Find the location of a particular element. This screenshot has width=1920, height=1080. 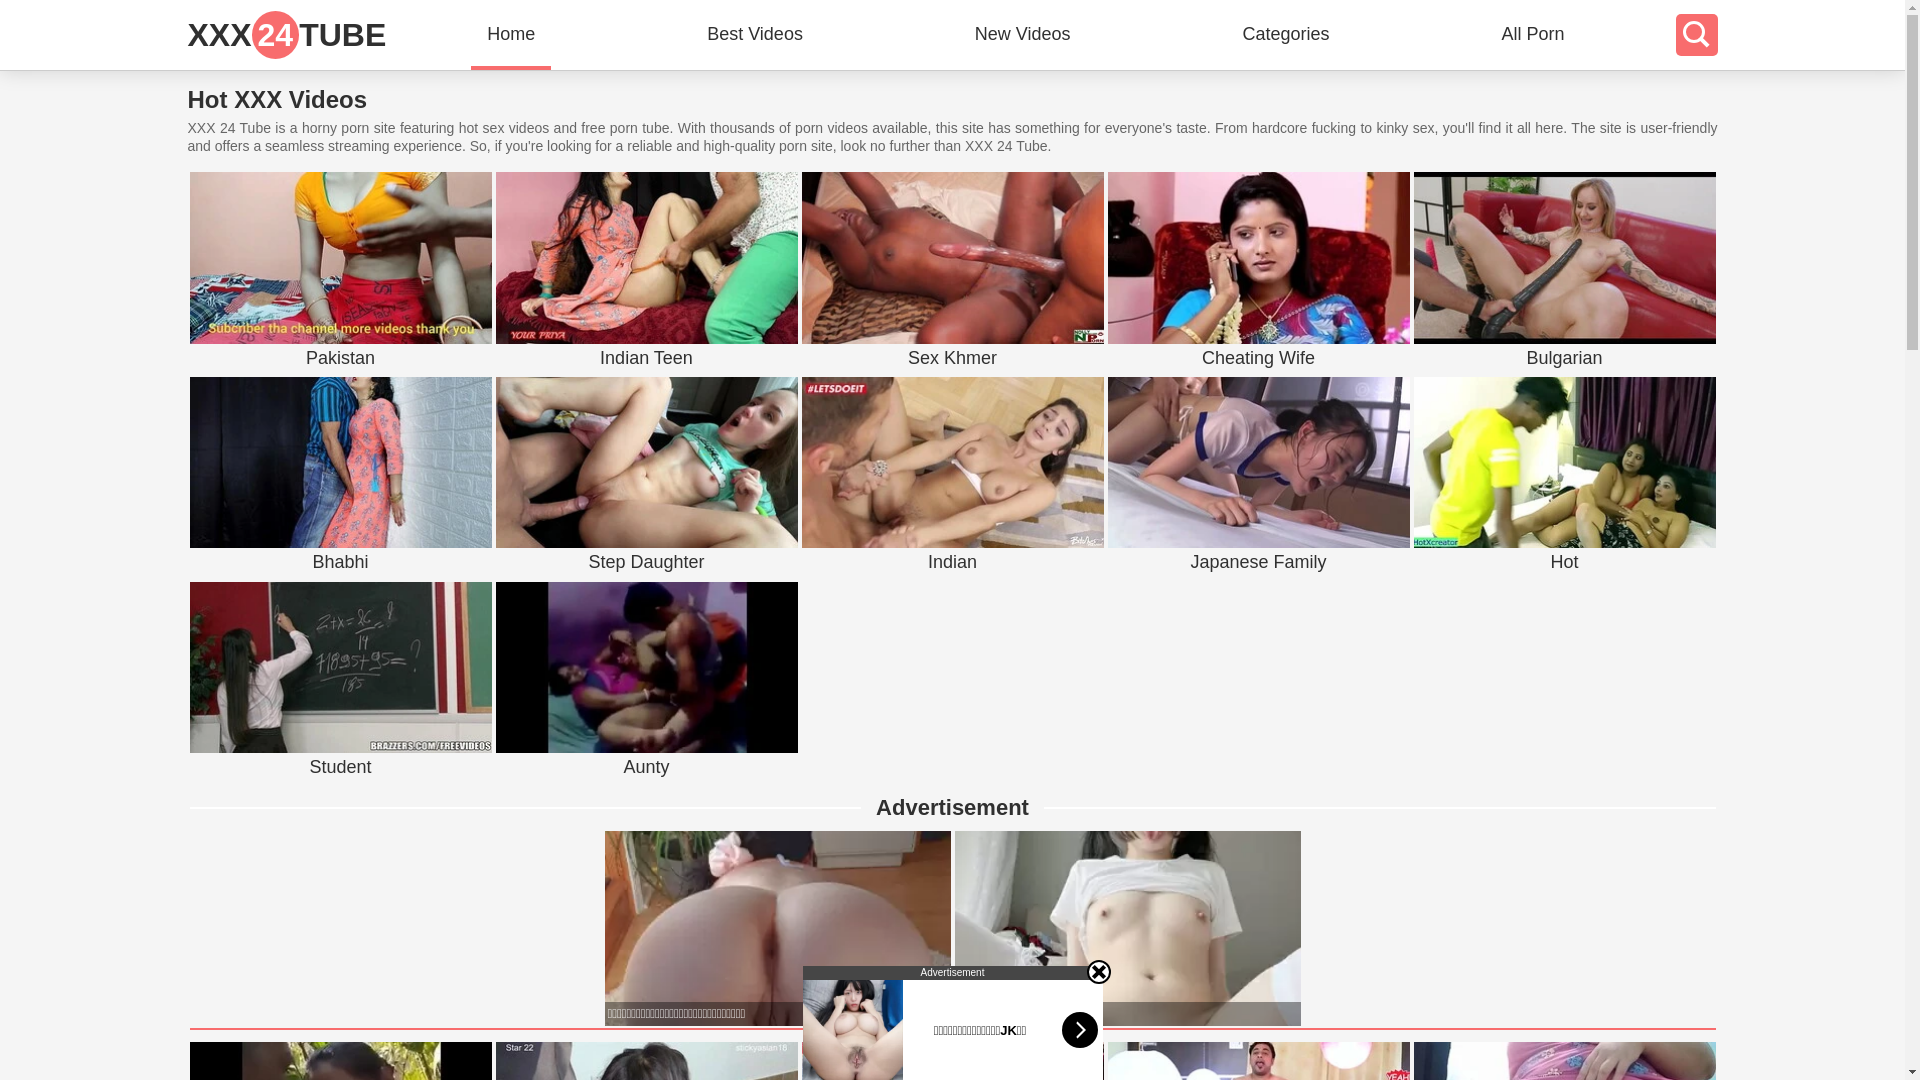

Japanese Family is located at coordinates (1259, 563).